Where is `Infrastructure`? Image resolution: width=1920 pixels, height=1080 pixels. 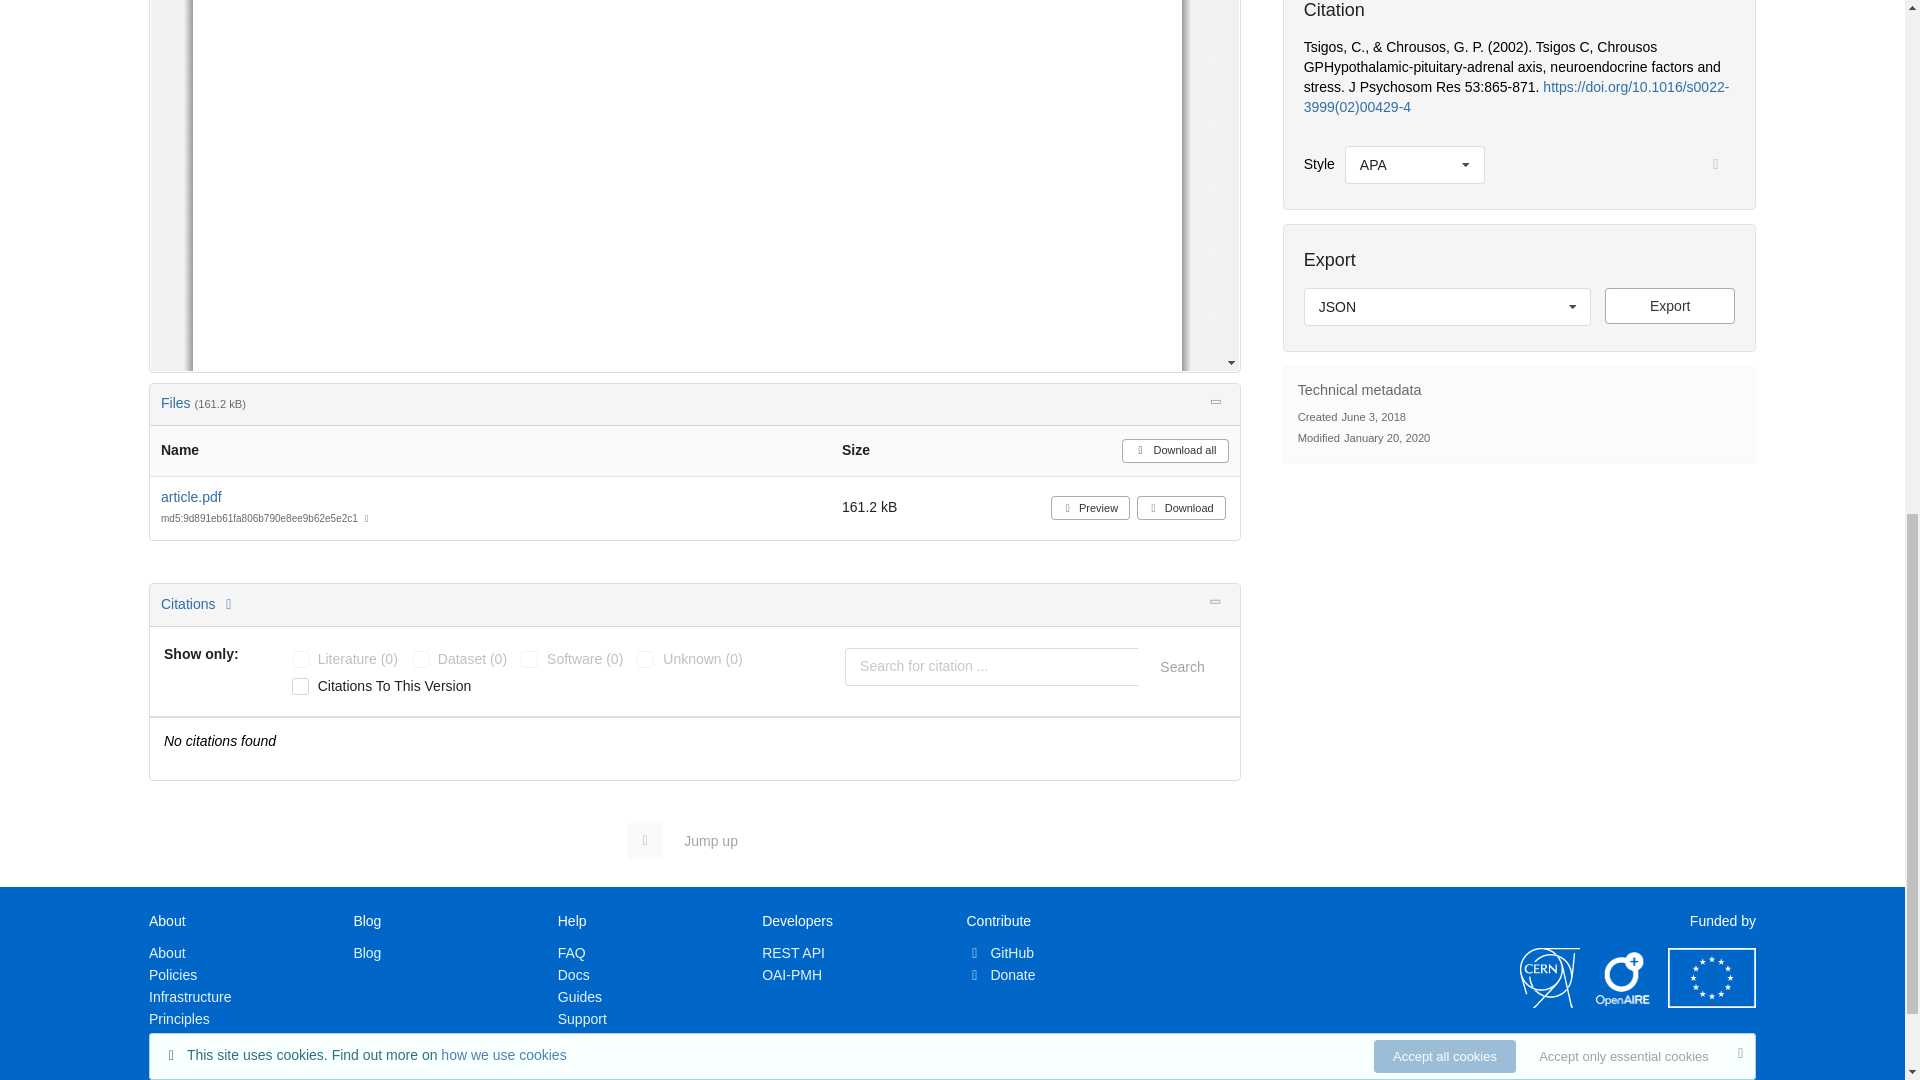
Infrastructure is located at coordinates (190, 997).